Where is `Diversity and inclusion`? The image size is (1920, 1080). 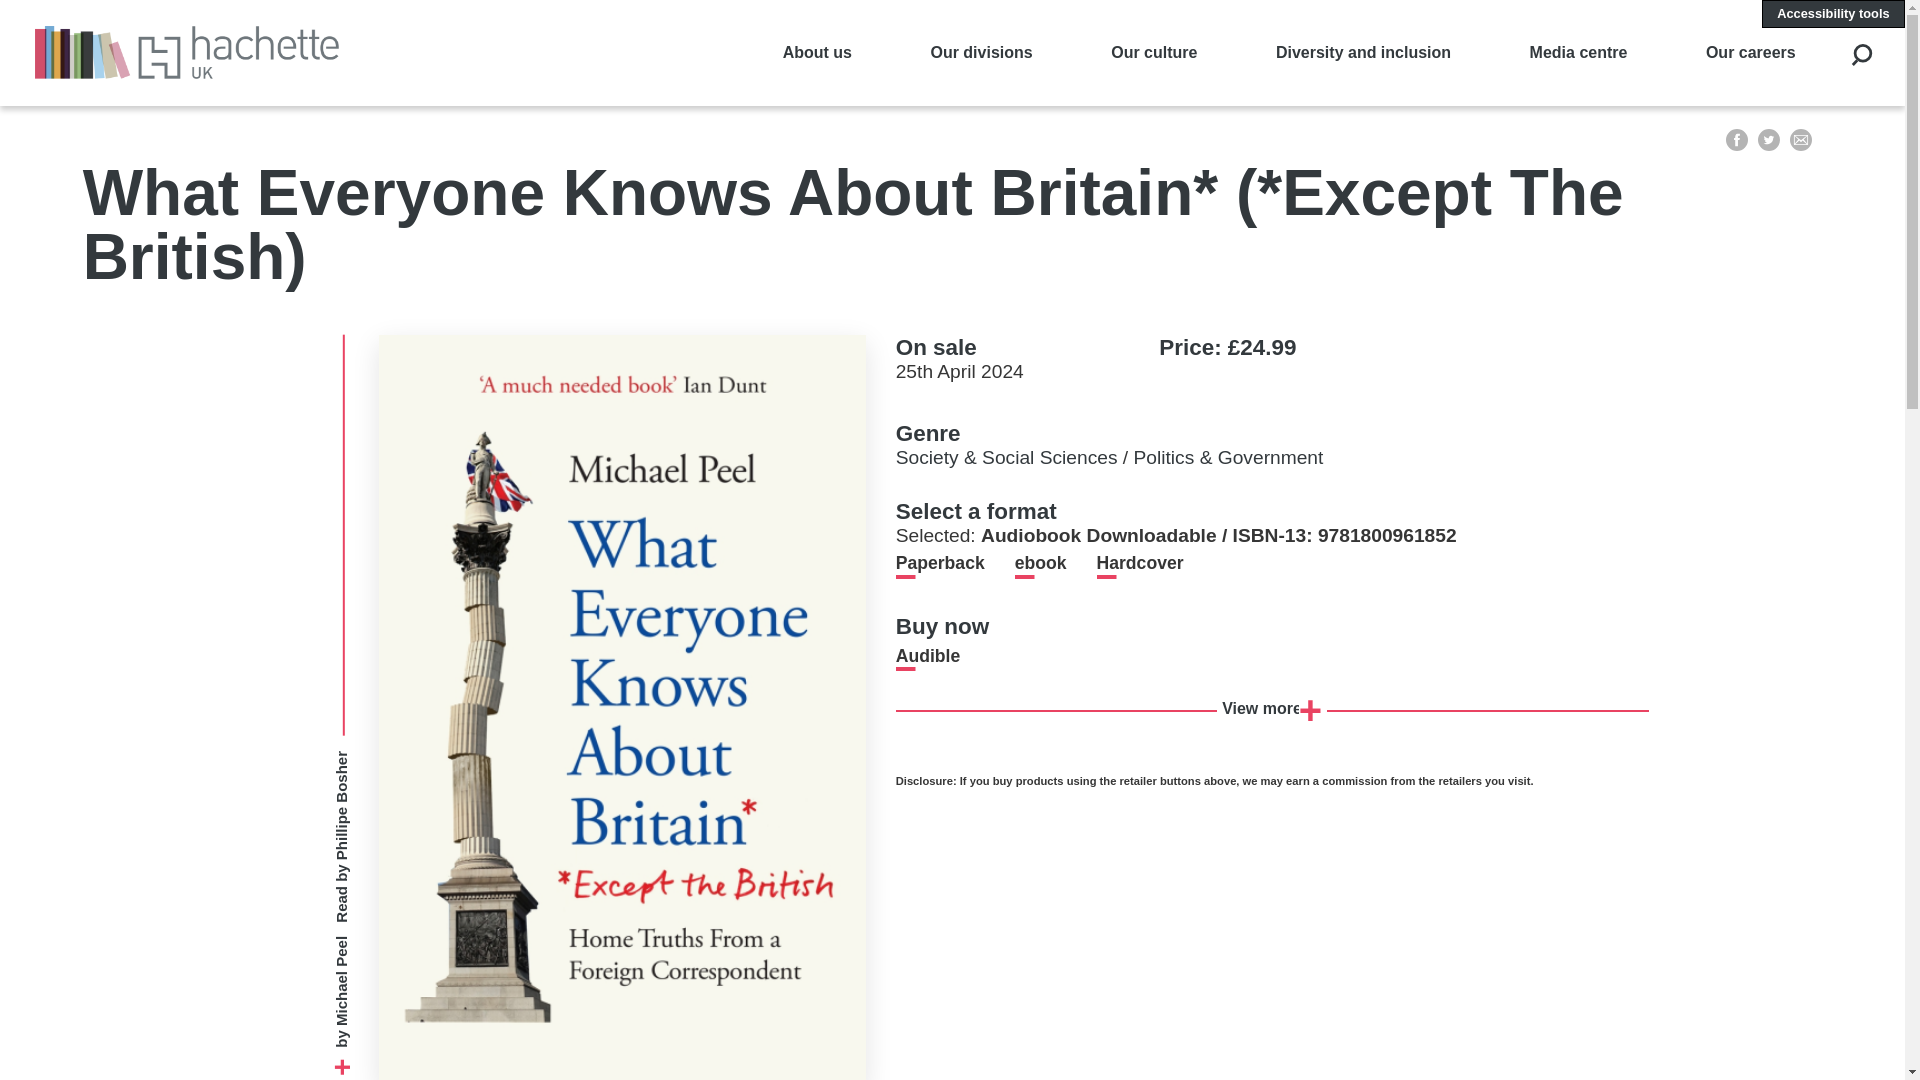 Diversity and inclusion is located at coordinates (1364, 52).